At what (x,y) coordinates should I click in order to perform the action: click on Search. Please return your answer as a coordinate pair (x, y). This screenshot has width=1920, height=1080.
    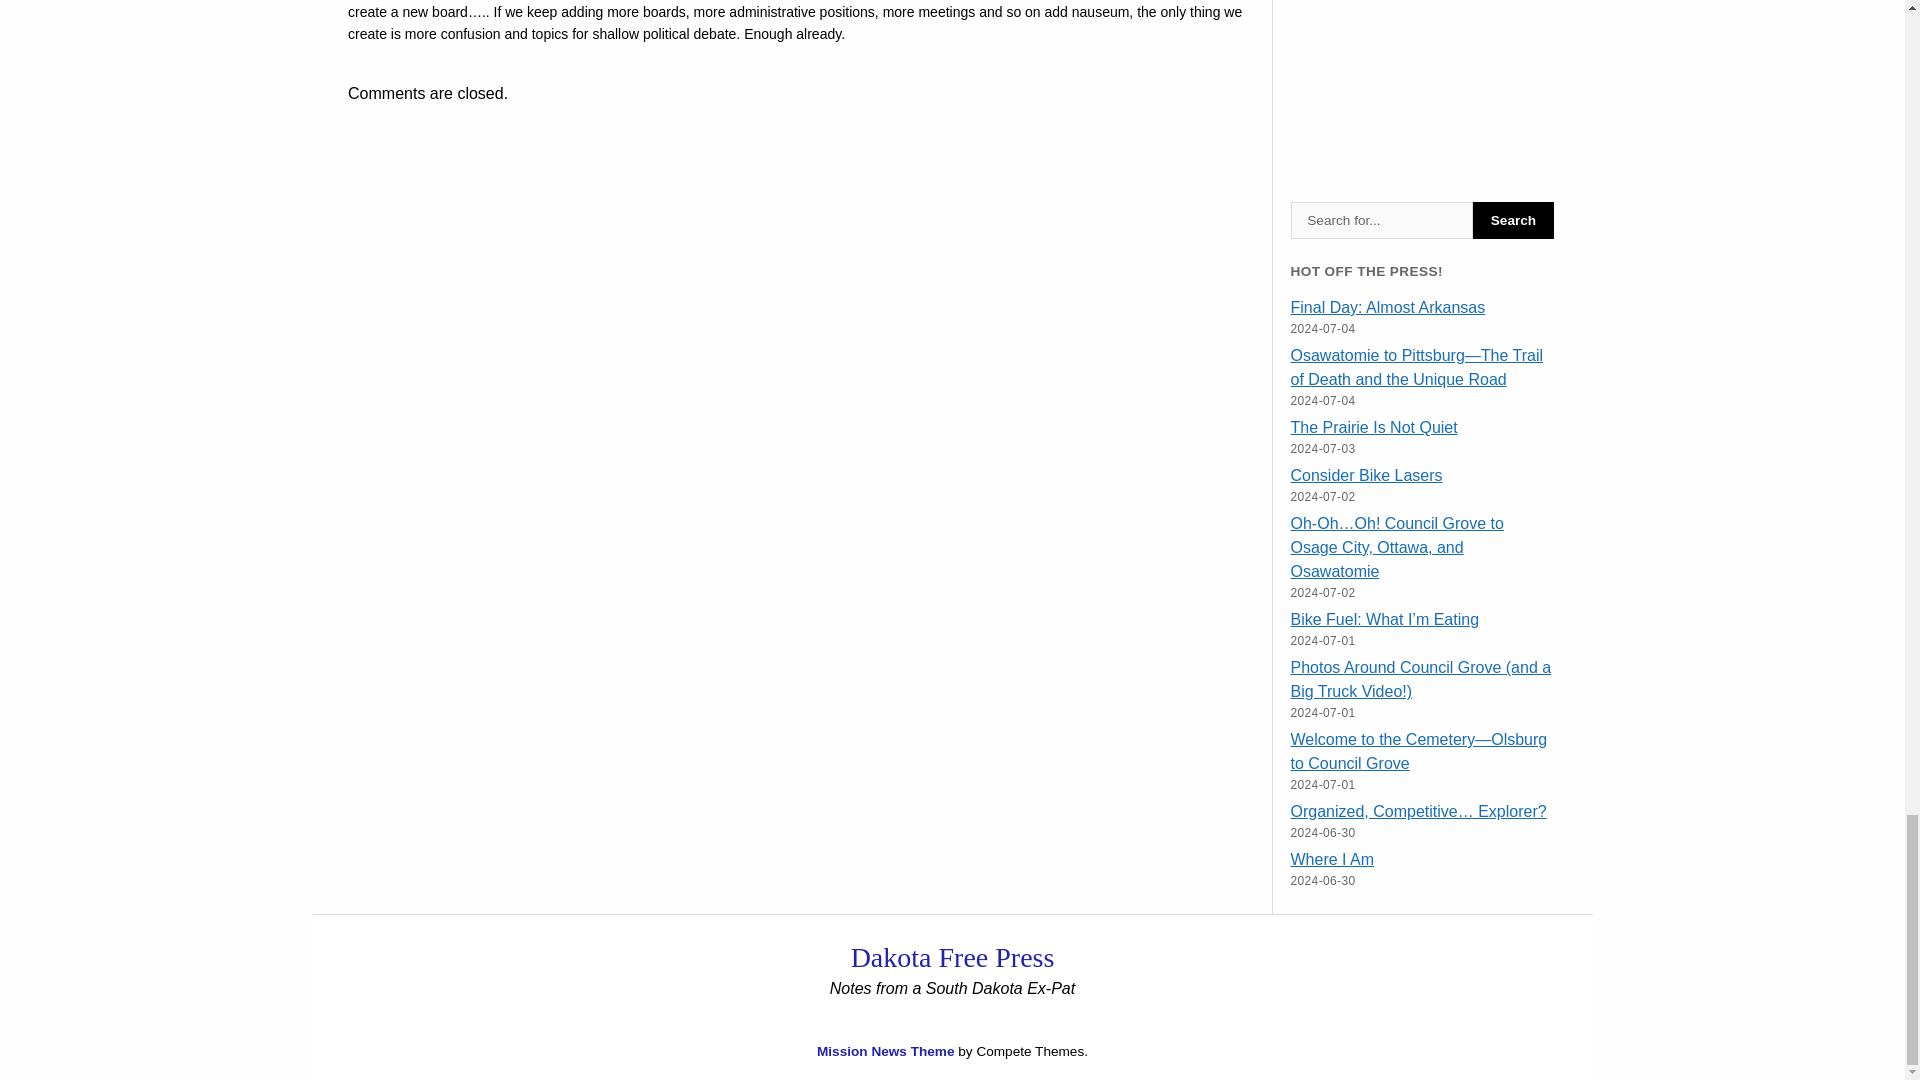
    Looking at the image, I should click on (1512, 220).